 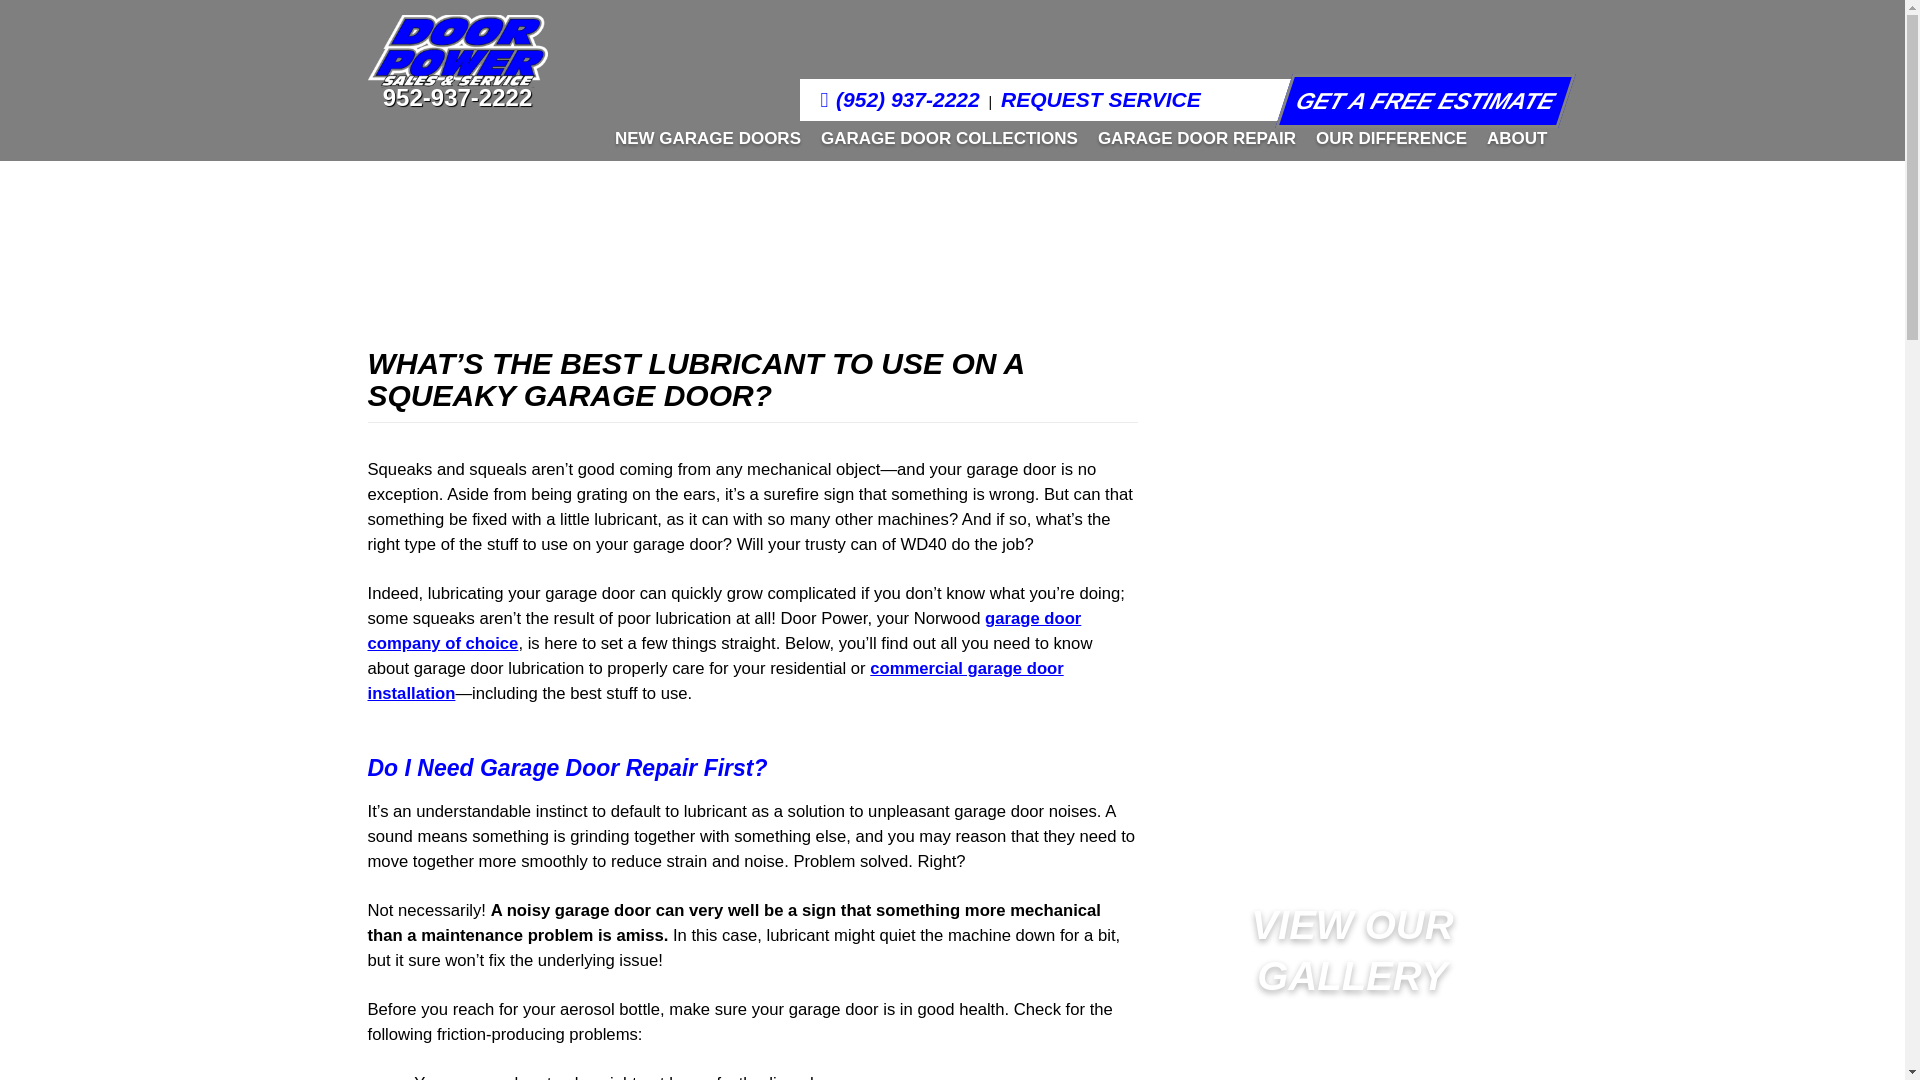 I want to click on Door Power, so click(x=458, y=67).